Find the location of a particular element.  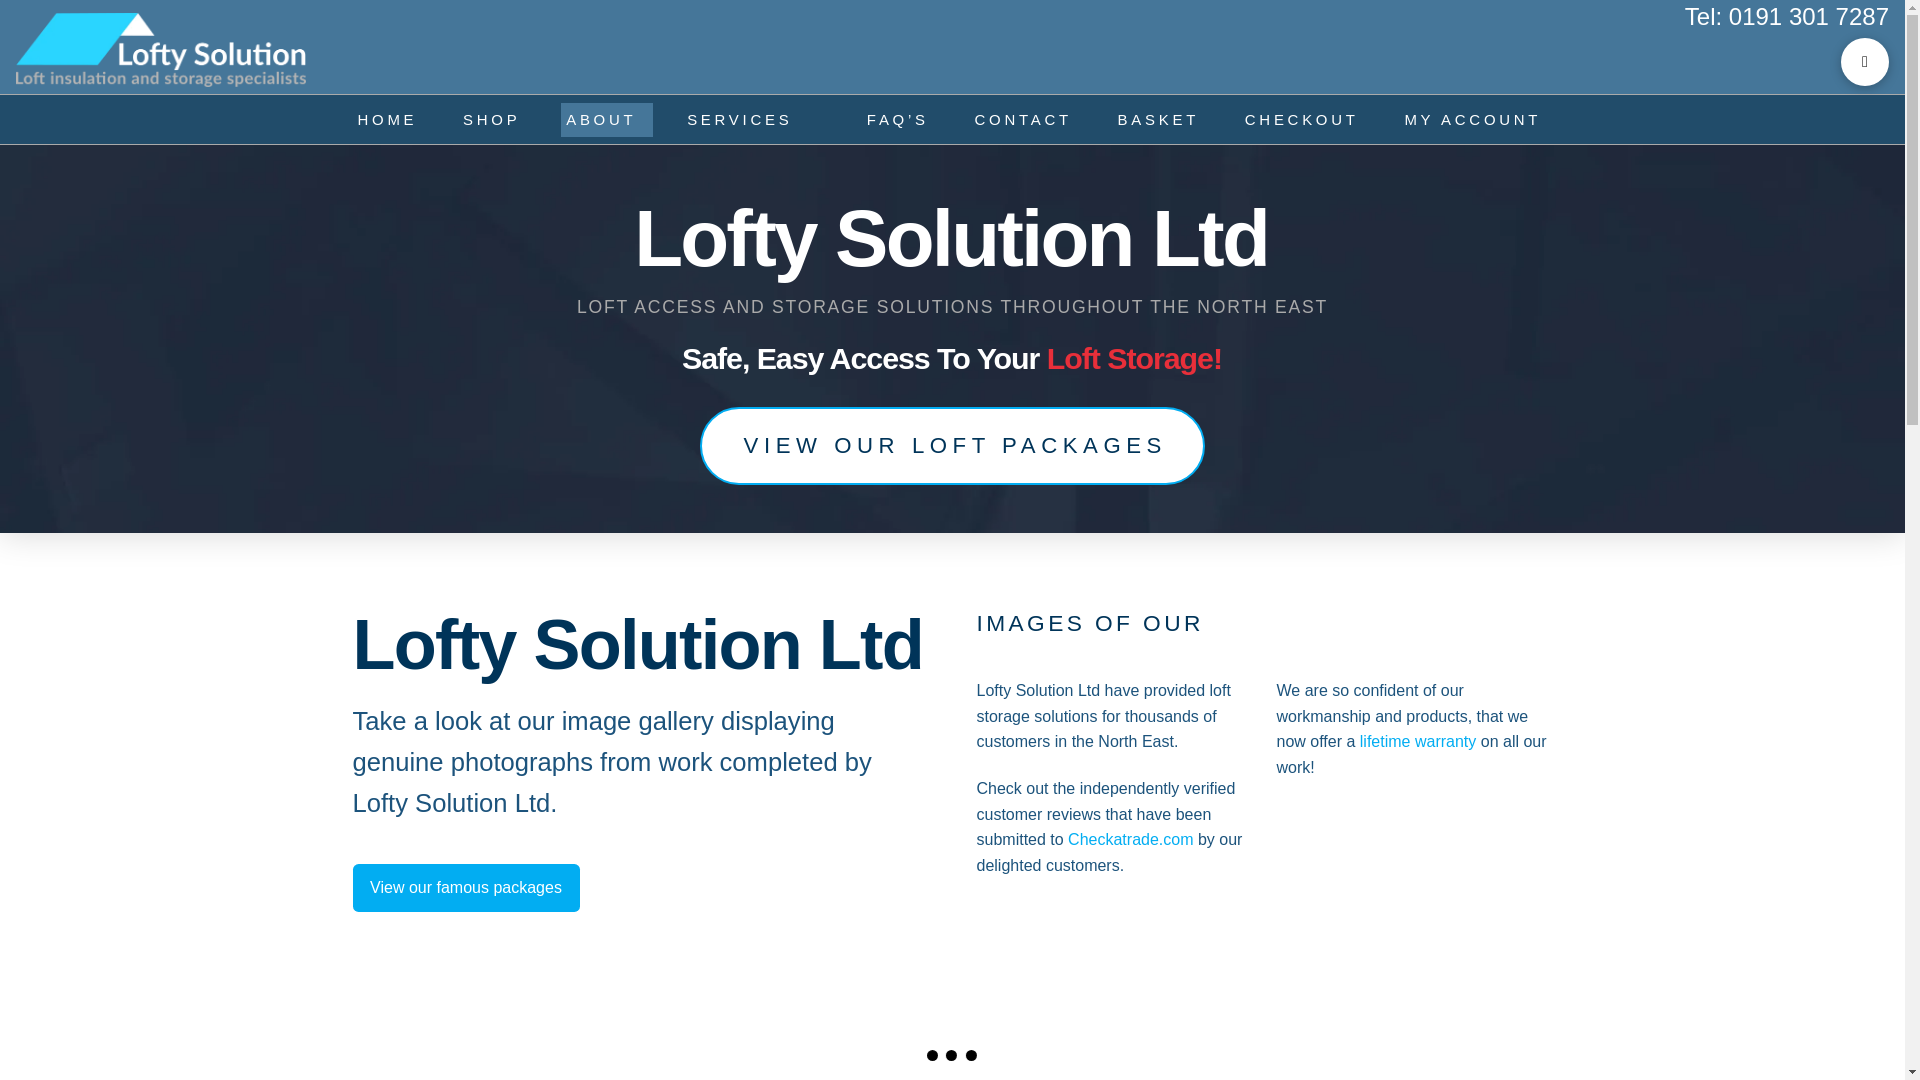

CONTACT is located at coordinates (1026, 120).